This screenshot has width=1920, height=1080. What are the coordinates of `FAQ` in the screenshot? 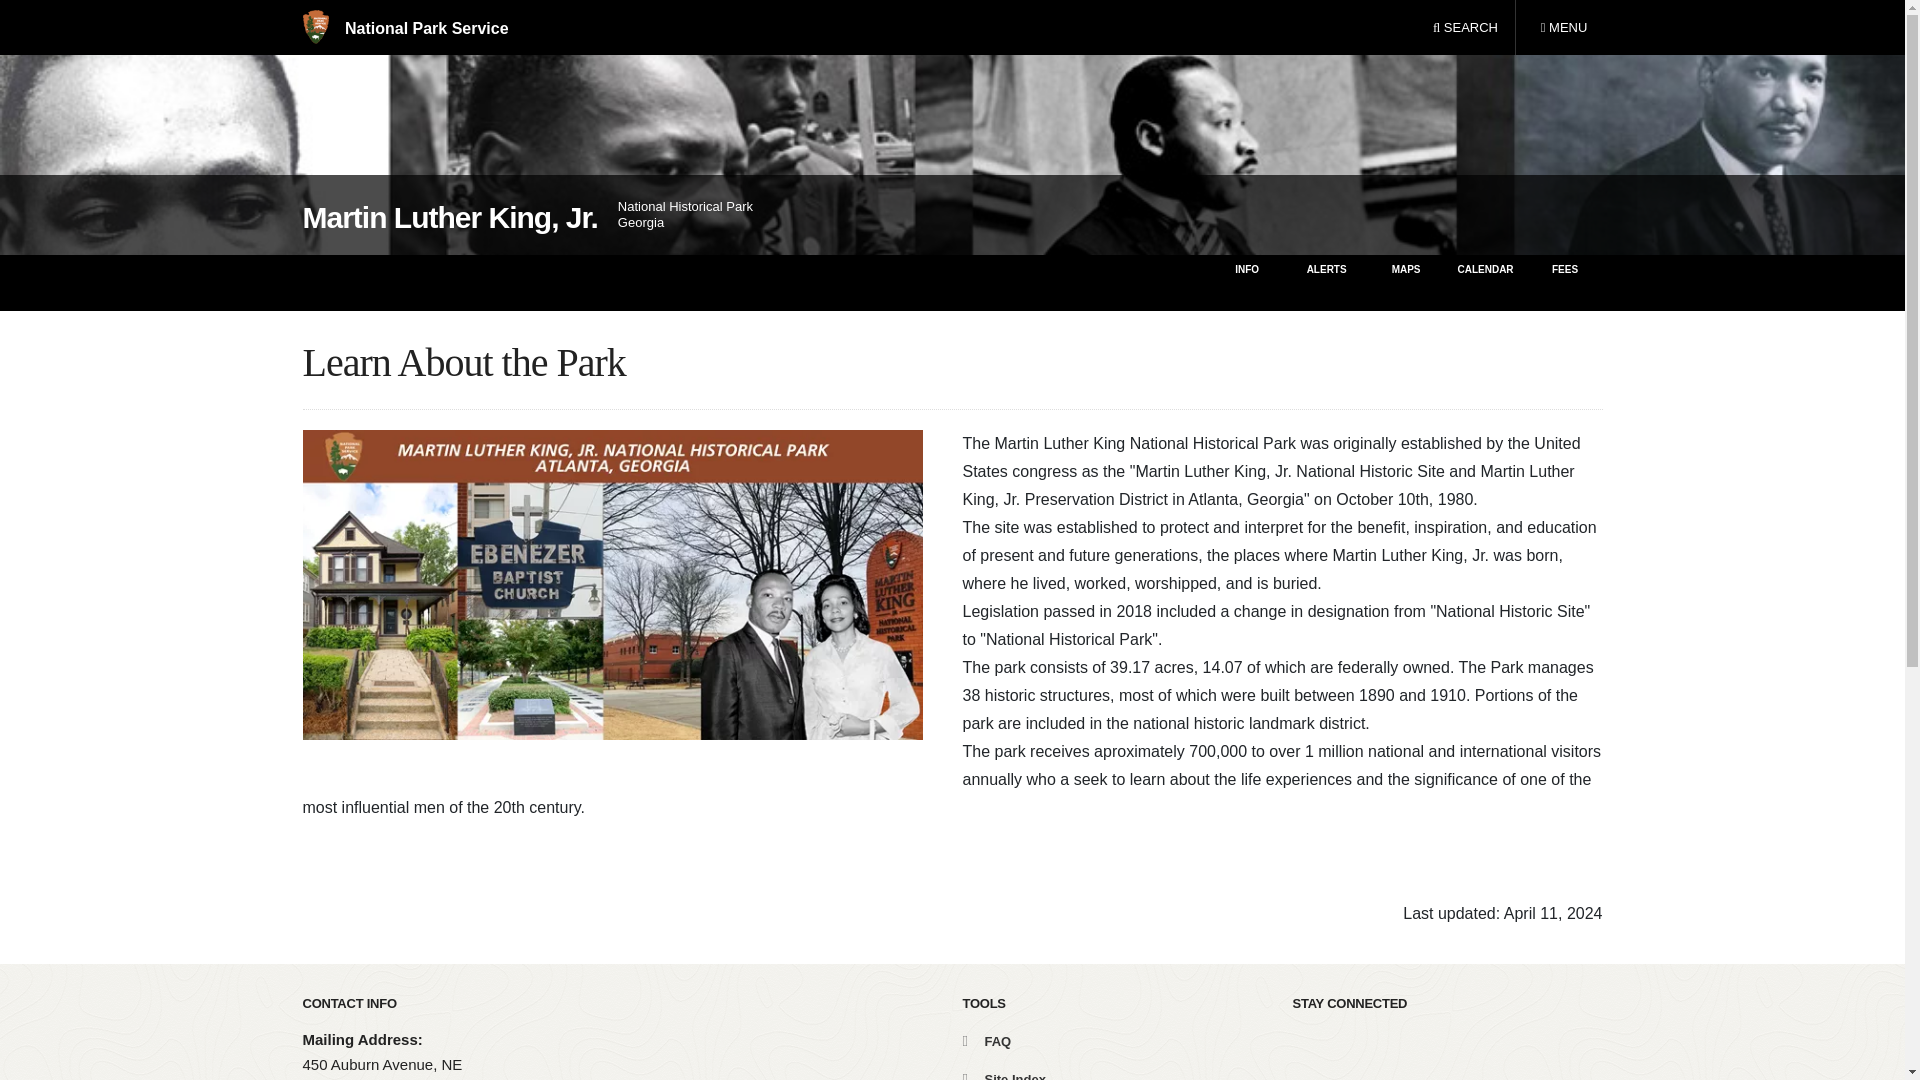 It's located at (1563, 28).